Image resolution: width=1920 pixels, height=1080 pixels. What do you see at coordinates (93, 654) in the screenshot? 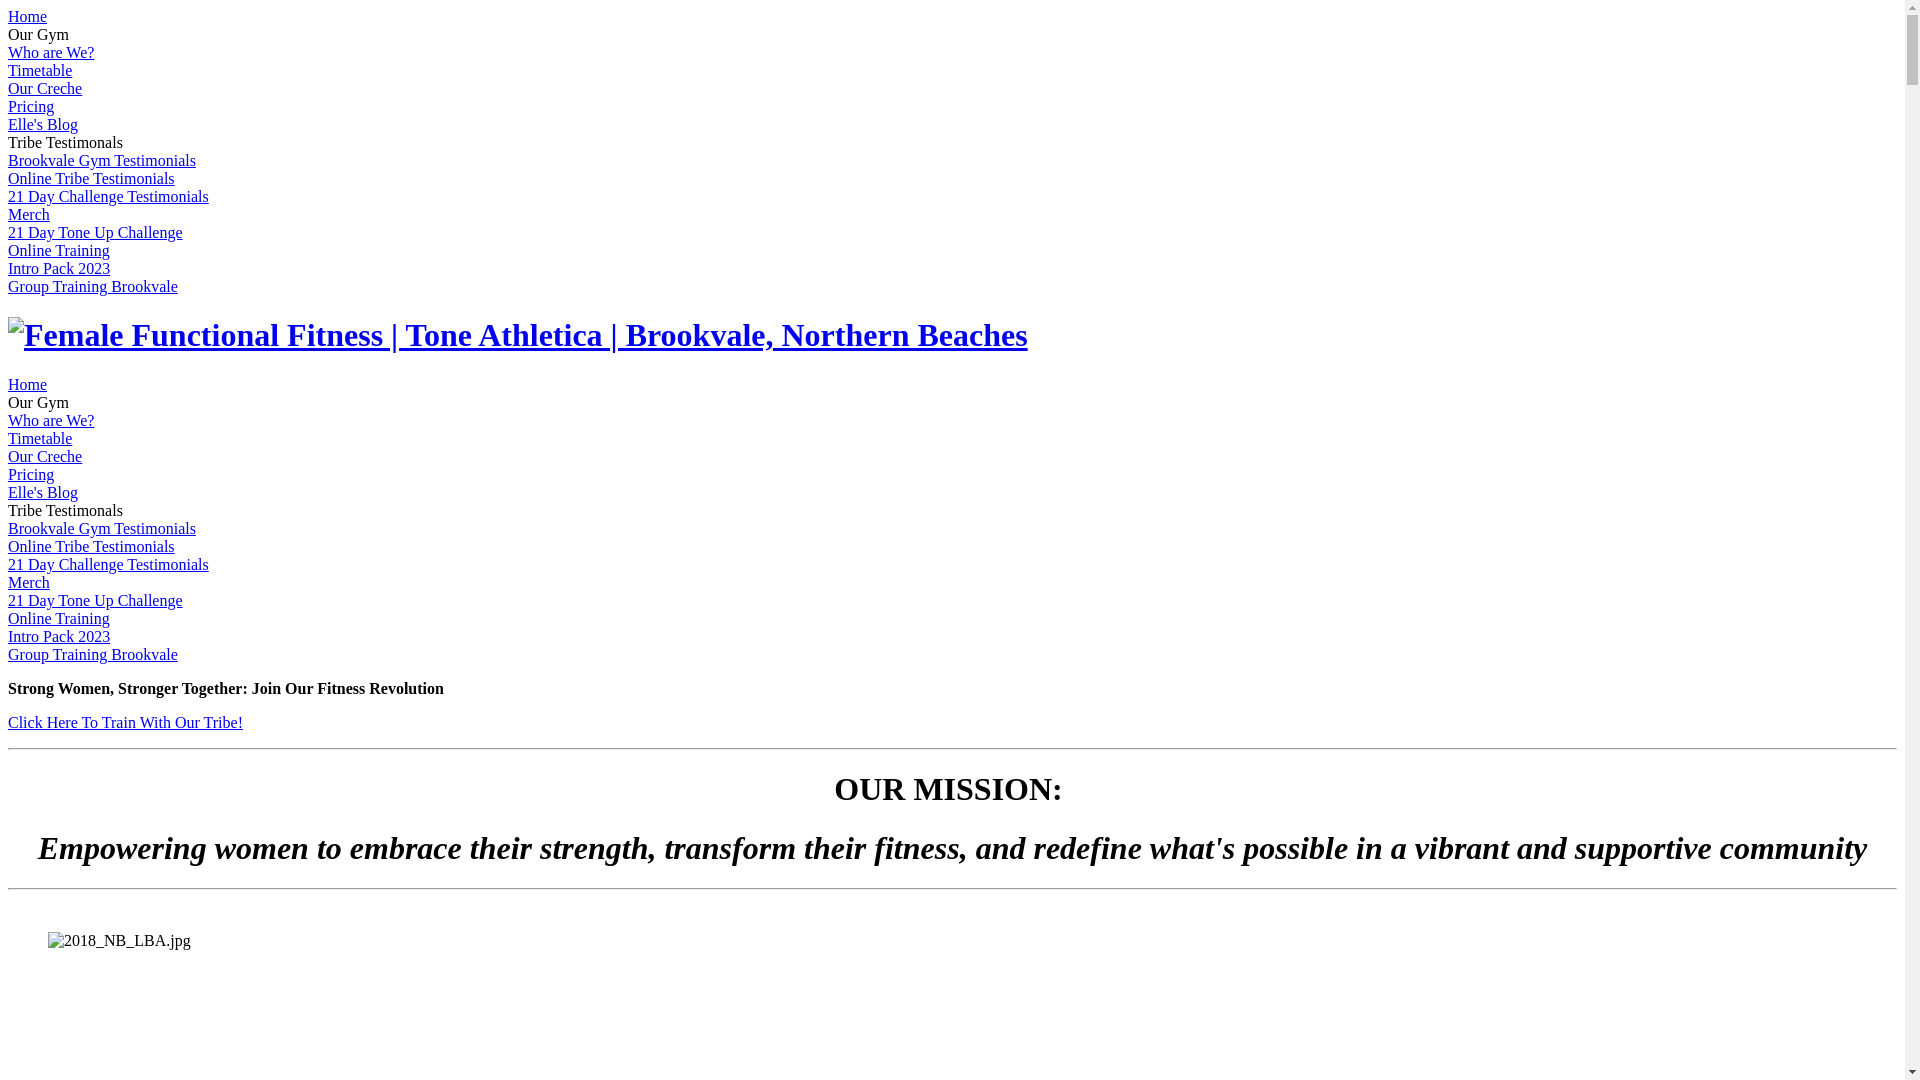
I see `Group Training Brookvale` at bounding box center [93, 654].